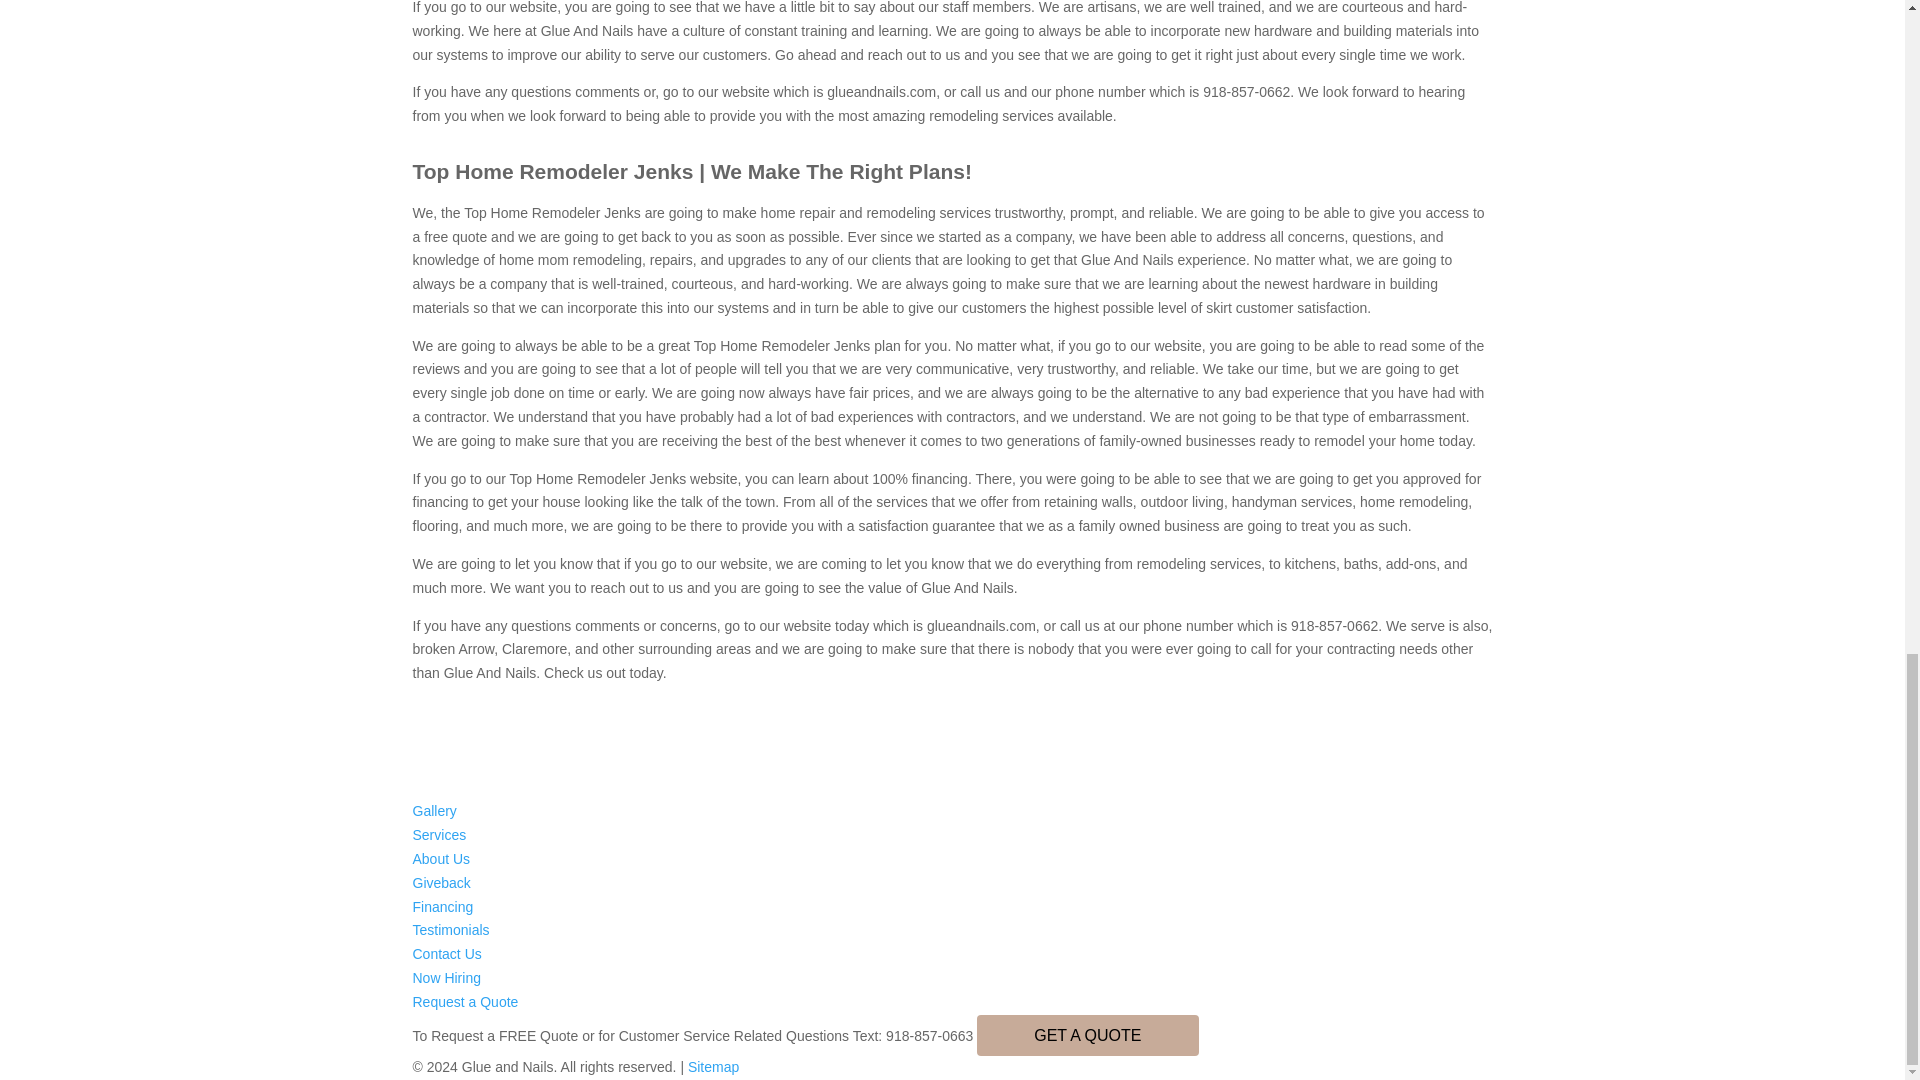  I want to click on Request a Quote, so click(465, 1001).